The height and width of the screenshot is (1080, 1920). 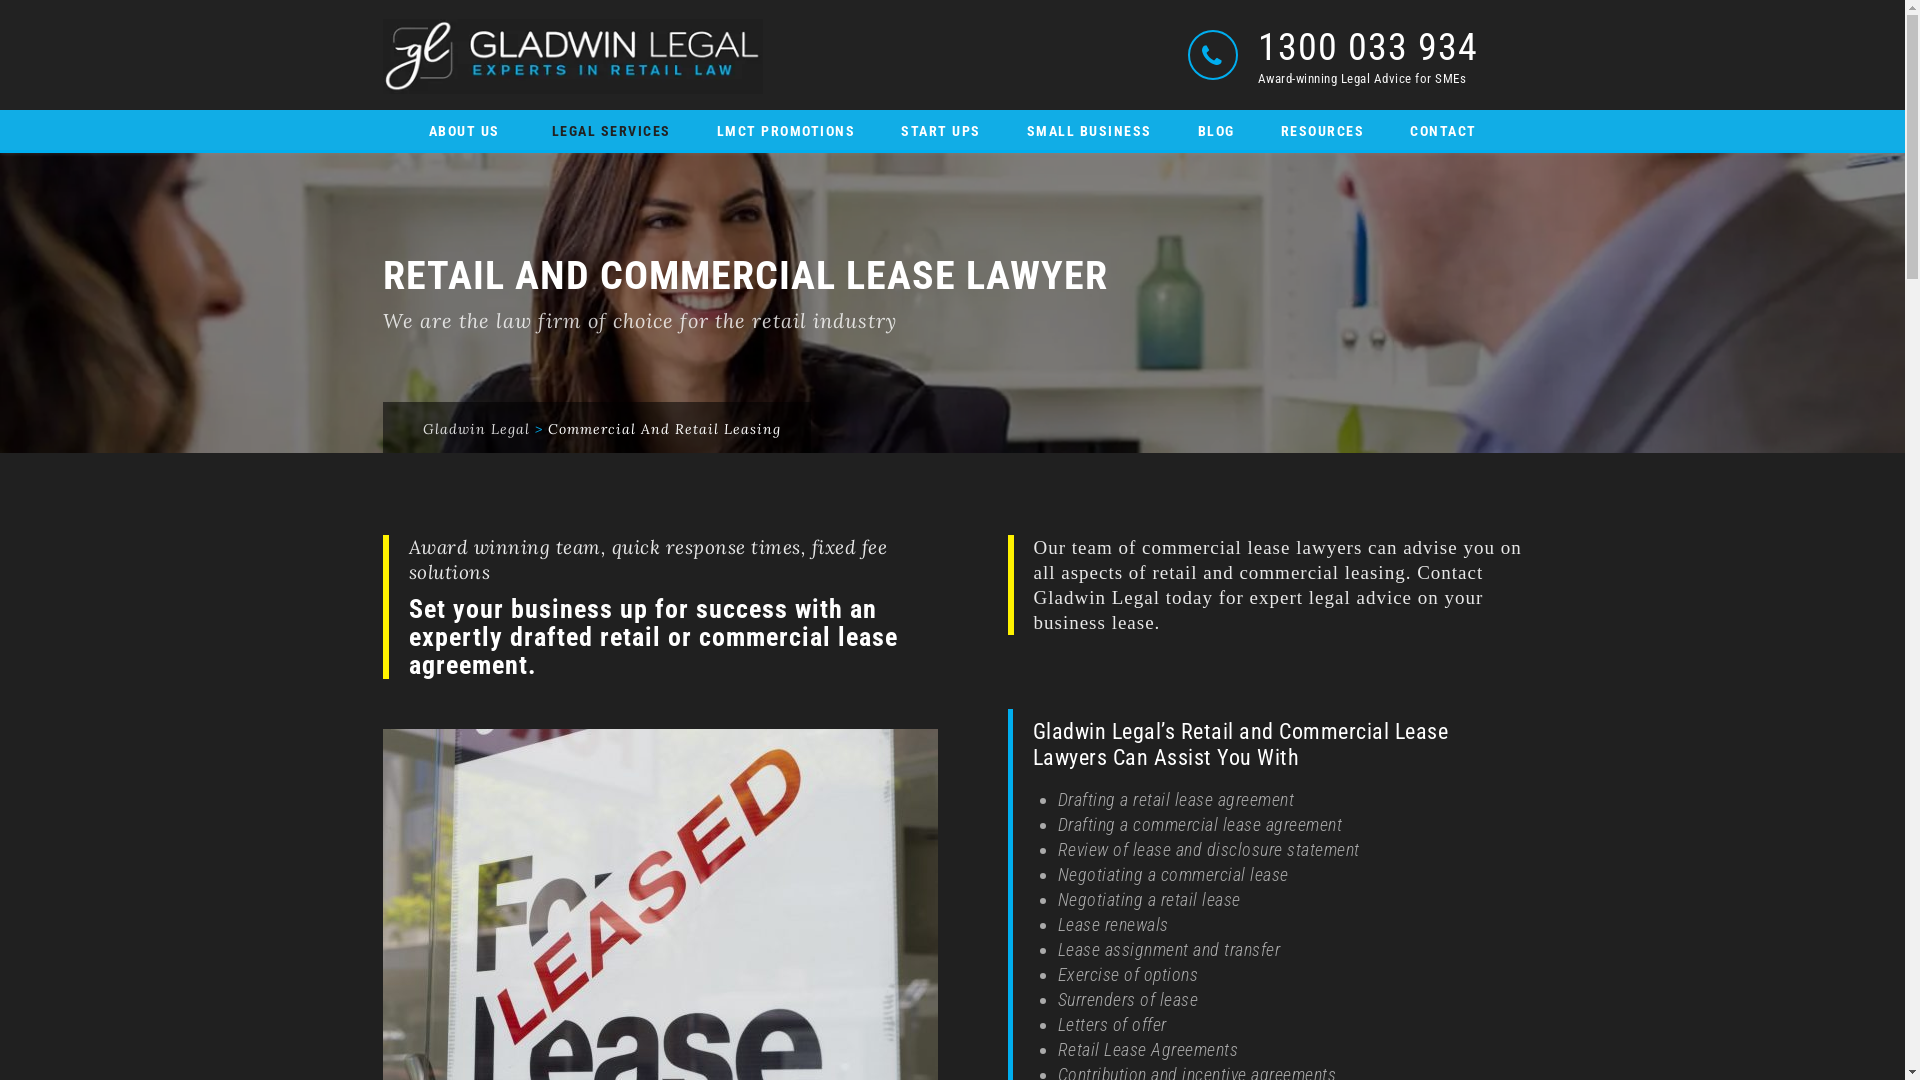 What do you see at coordinates (1088, 125) in the screenshot?
I see `SMALL BUSINESS` at bounding box center [1088, 125].